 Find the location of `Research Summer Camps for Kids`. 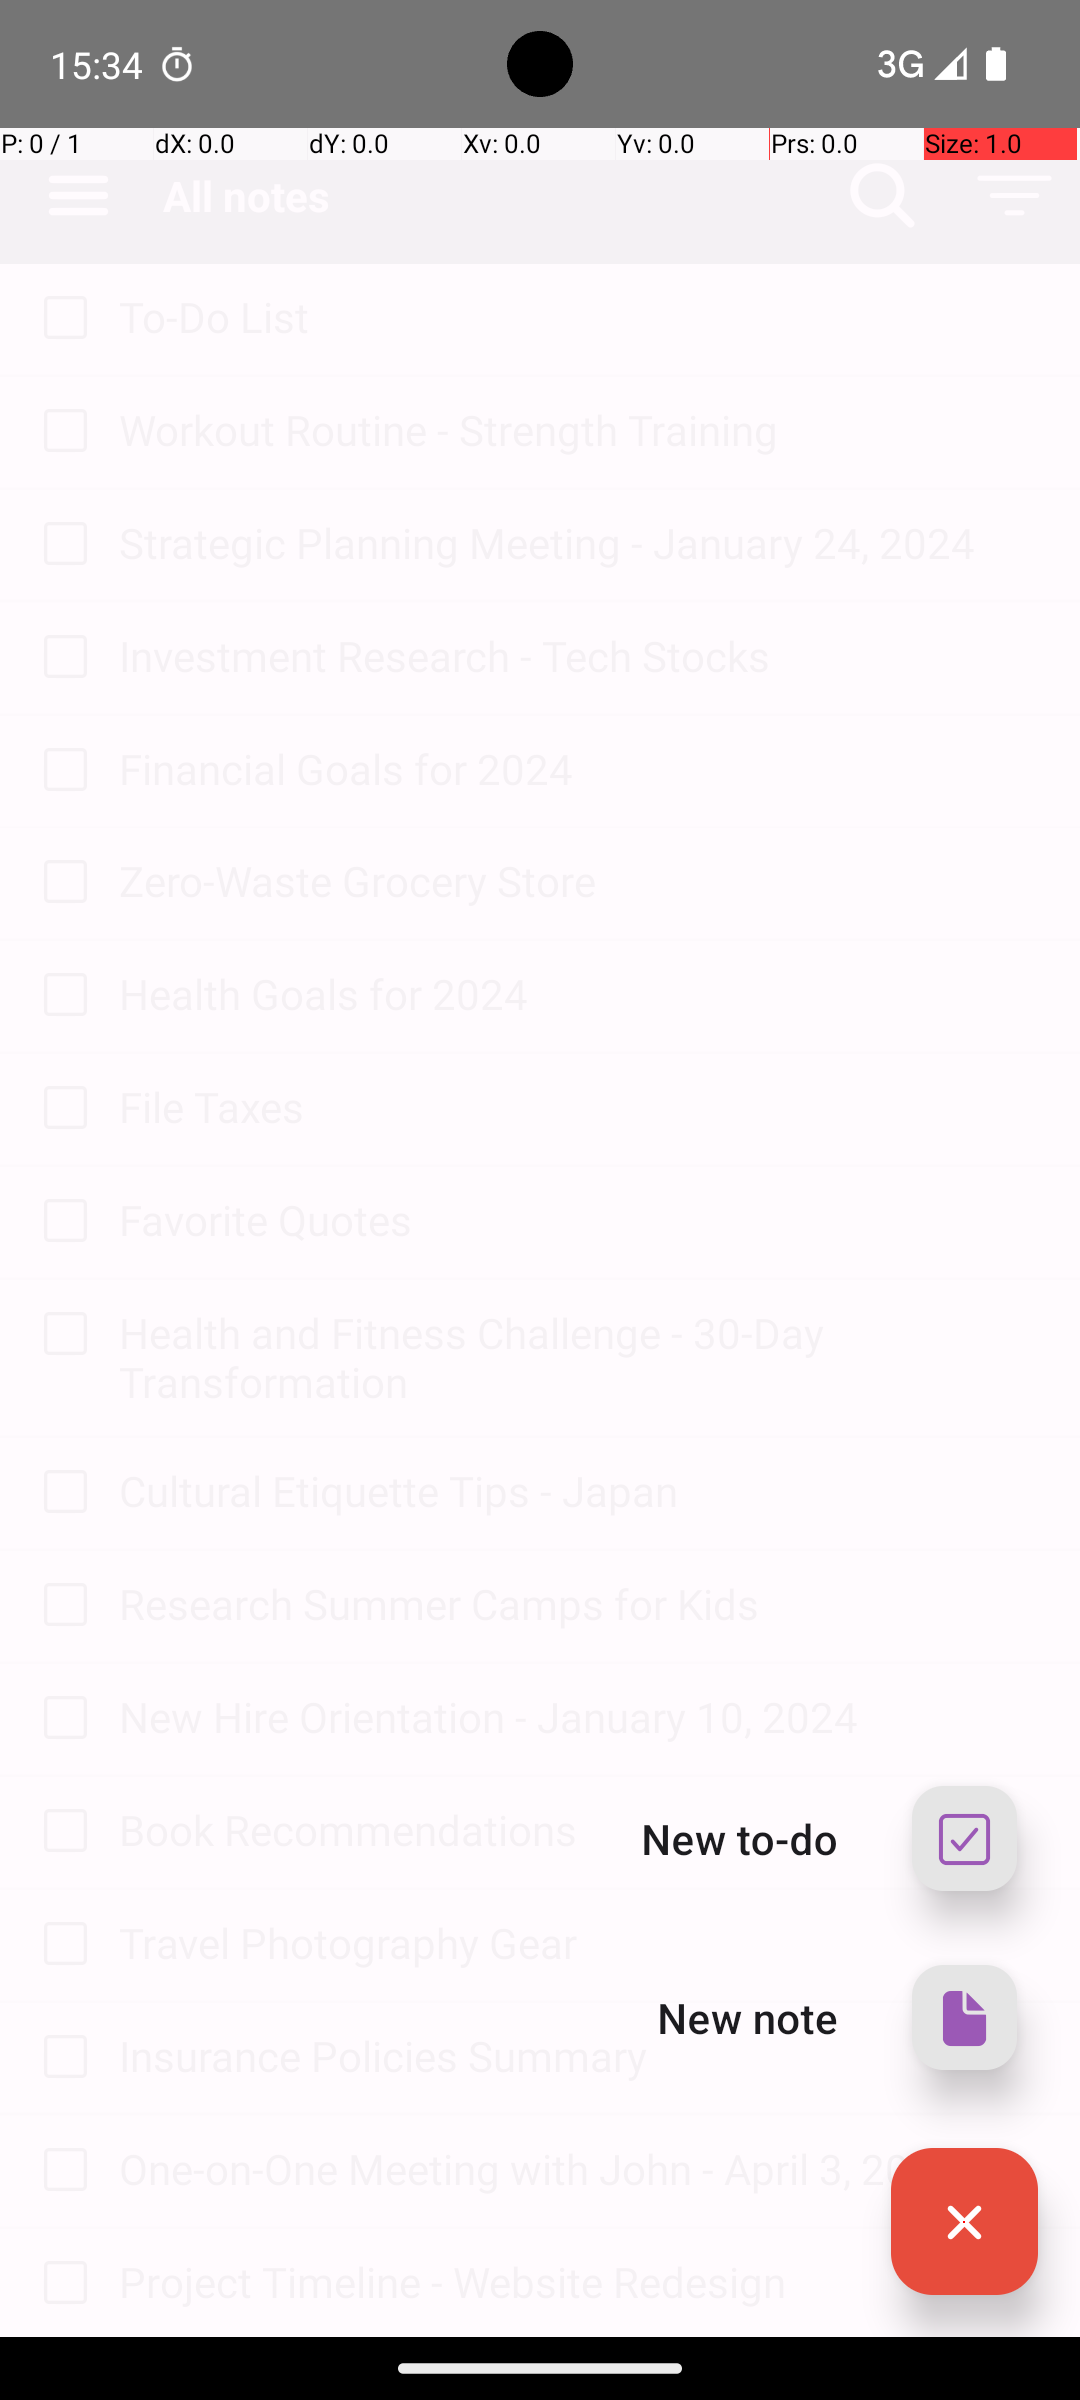

Research Summer Camps for Kids is located at coordinates (580, 1604).